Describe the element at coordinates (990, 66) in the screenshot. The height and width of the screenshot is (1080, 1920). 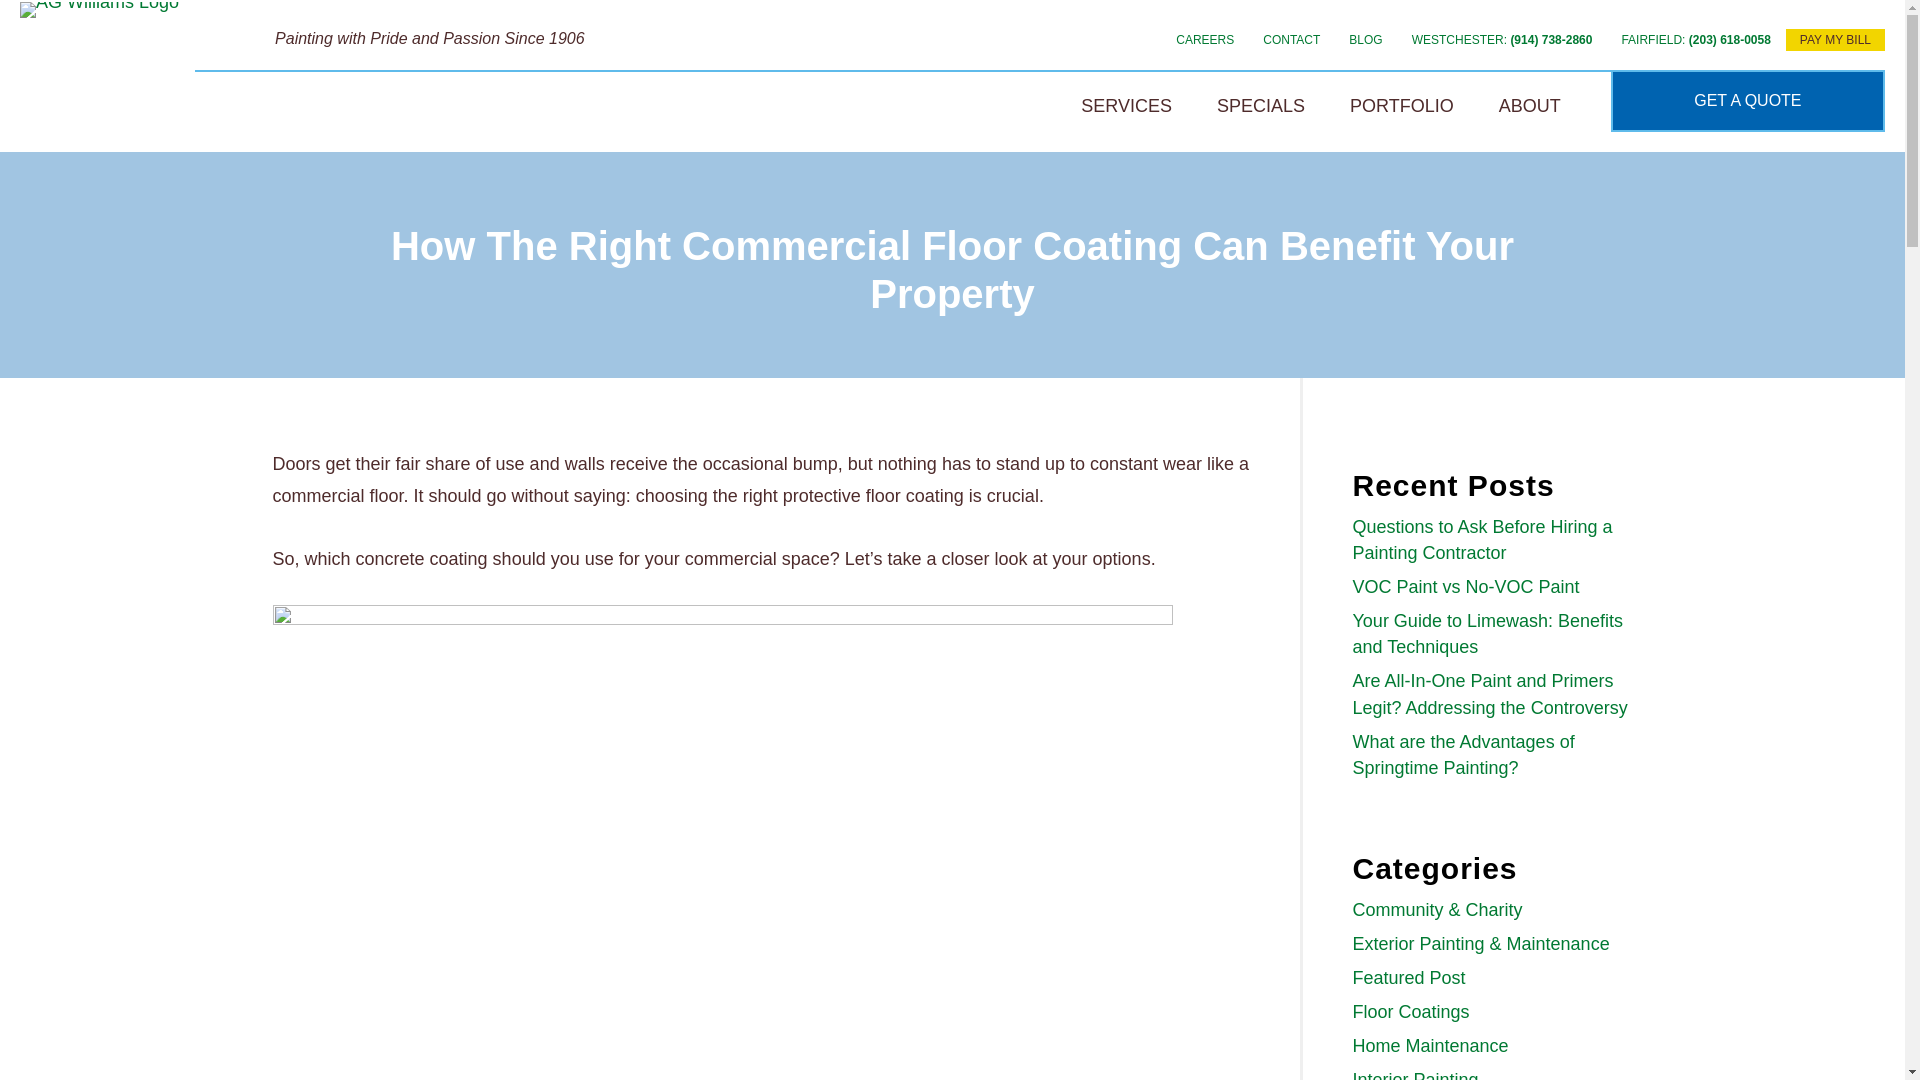
I see `BLOG` at that location.